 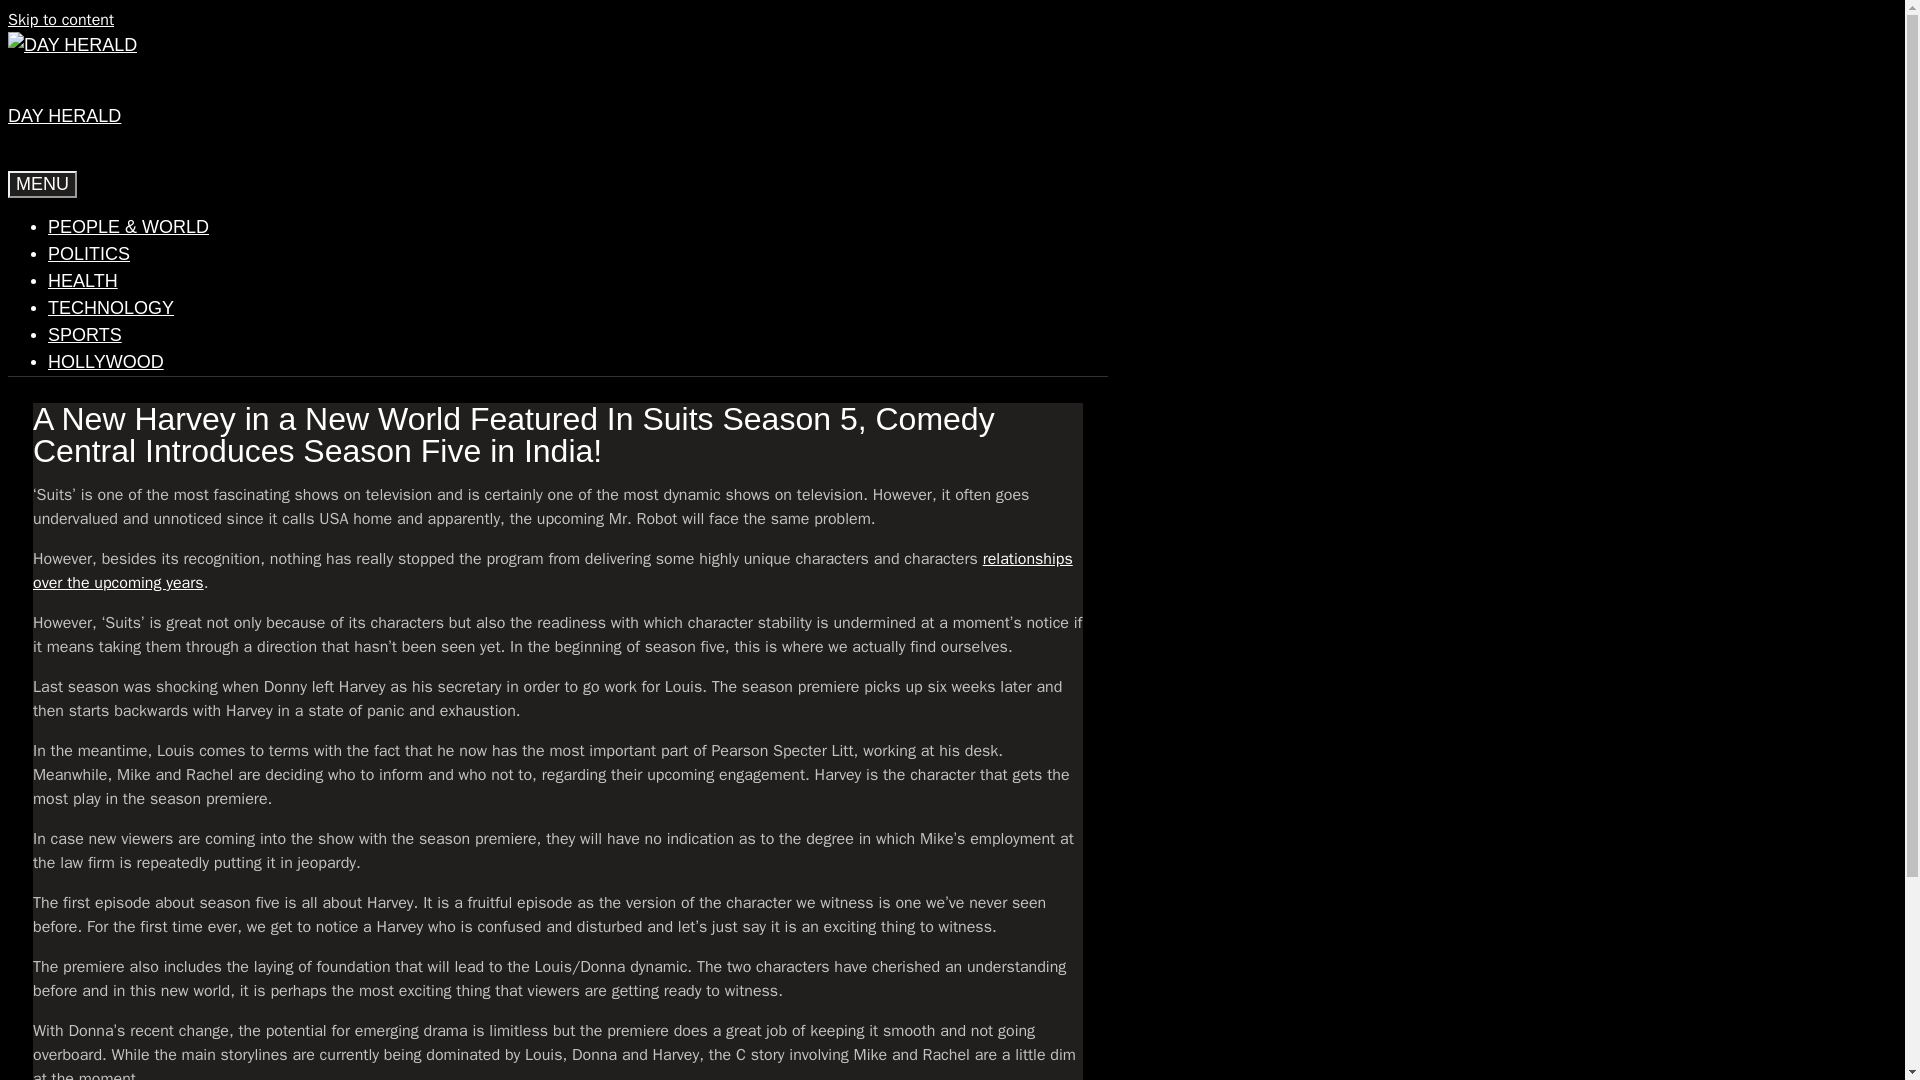 What do you see at coordinates (111, 308) in the screenshot?
I see `TECHNOLOGY` at bounding box center [111, 308].